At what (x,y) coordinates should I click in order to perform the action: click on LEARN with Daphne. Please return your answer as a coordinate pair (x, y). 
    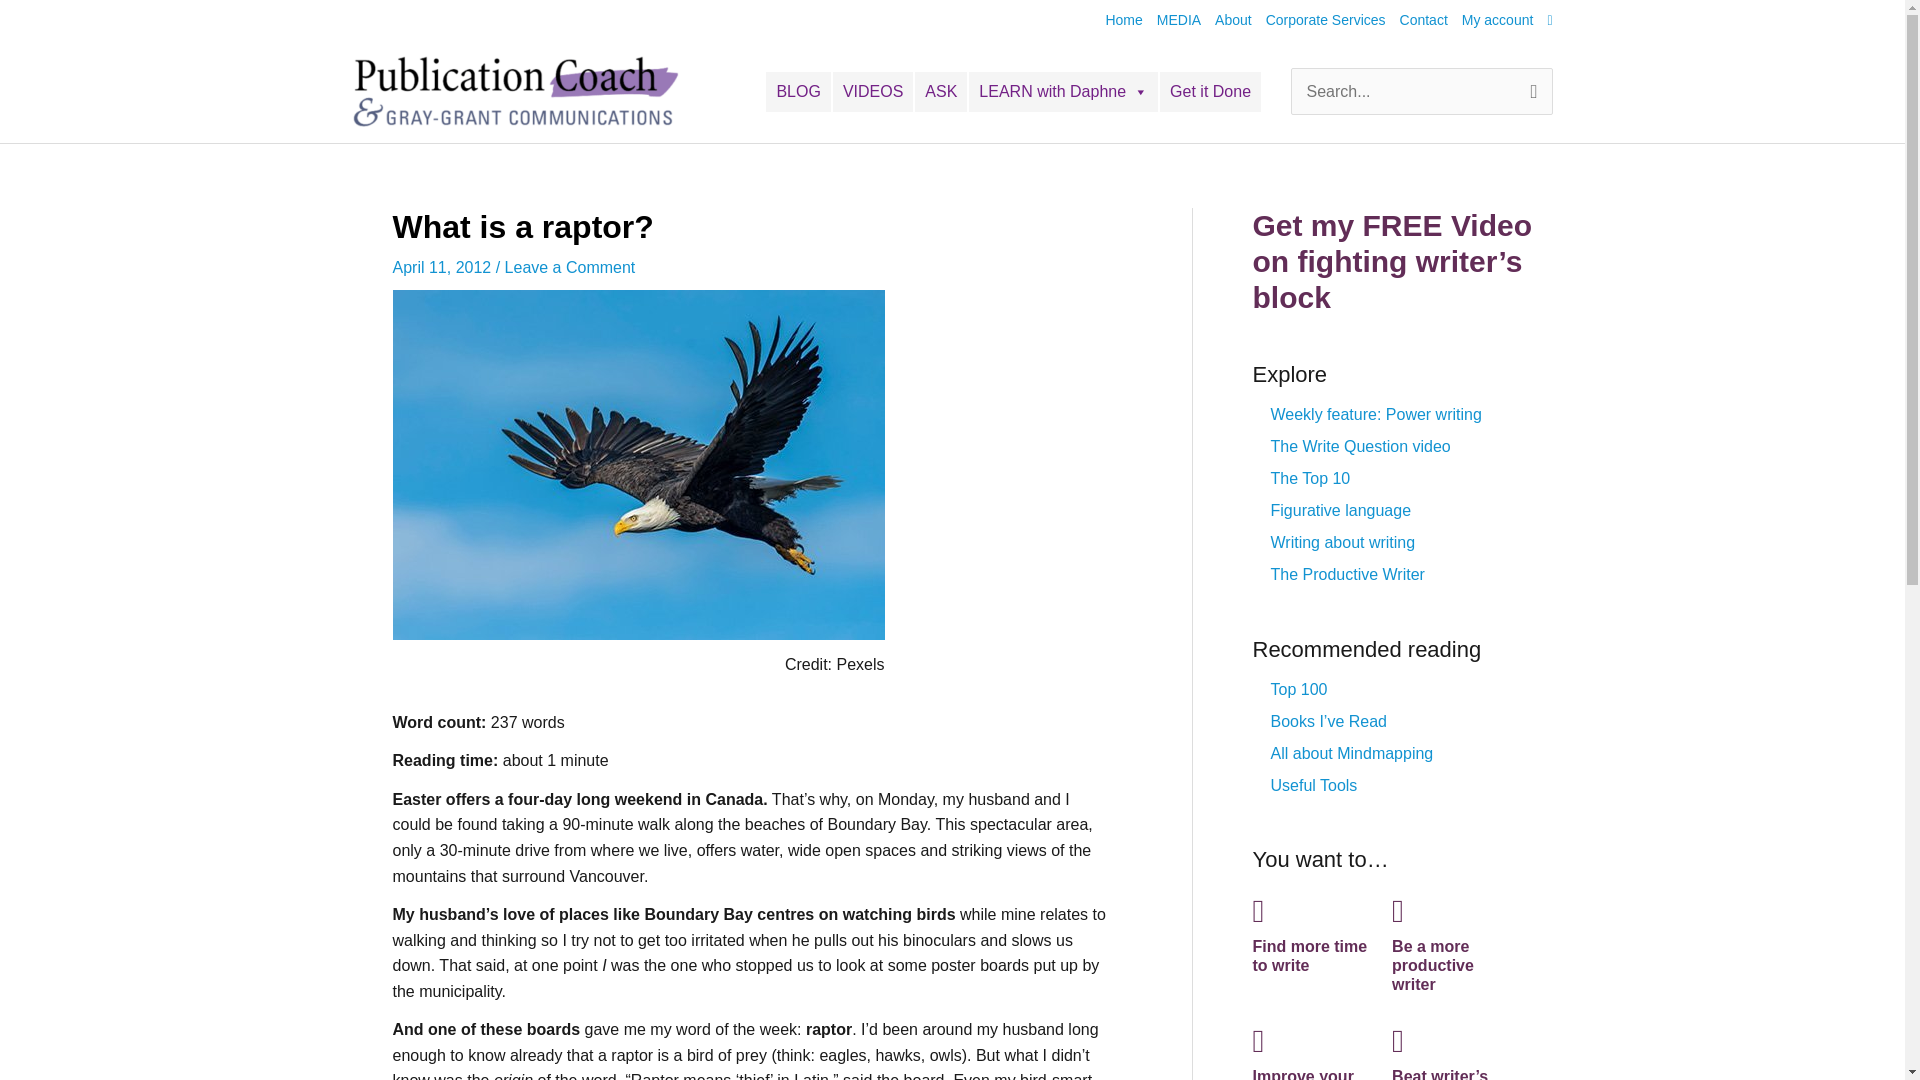
    Looking at the image, I should click on (1063, 92).